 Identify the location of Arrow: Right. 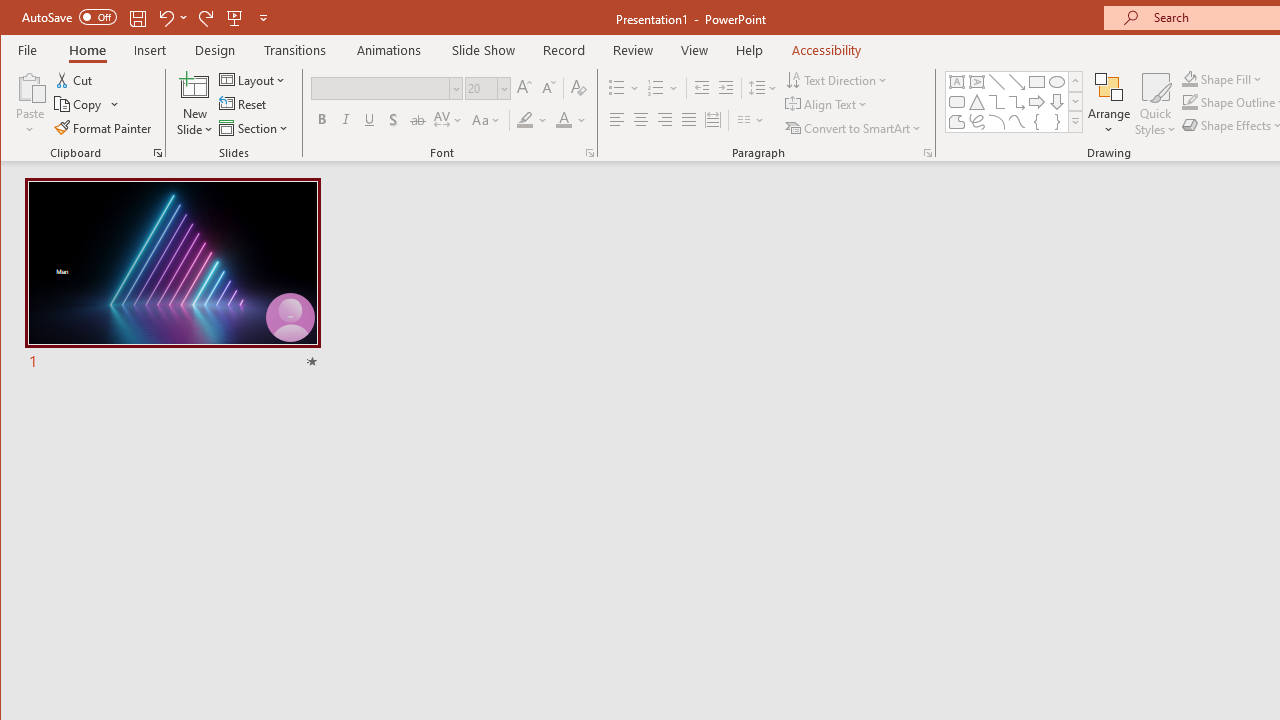
(1036, 102).